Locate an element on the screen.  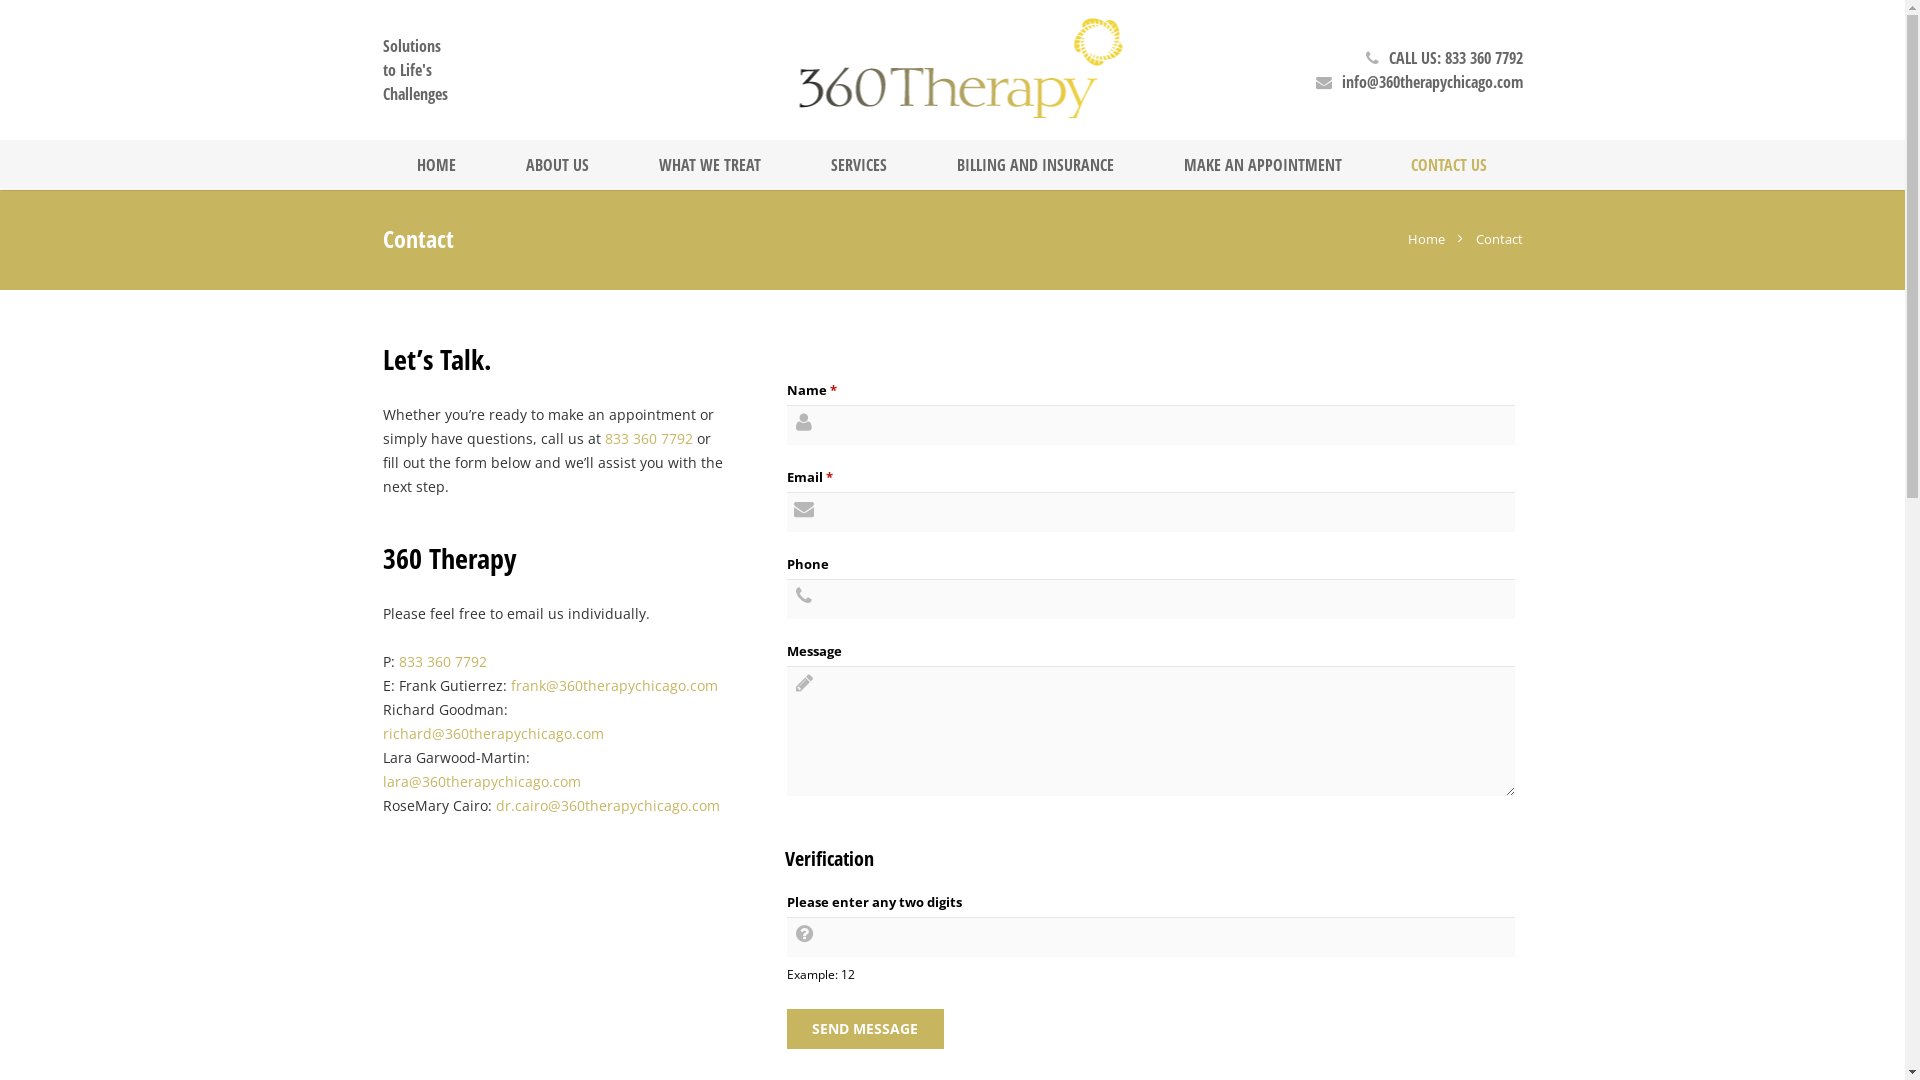
lara@360therapychicago.com is located at coordinates (481, 782).